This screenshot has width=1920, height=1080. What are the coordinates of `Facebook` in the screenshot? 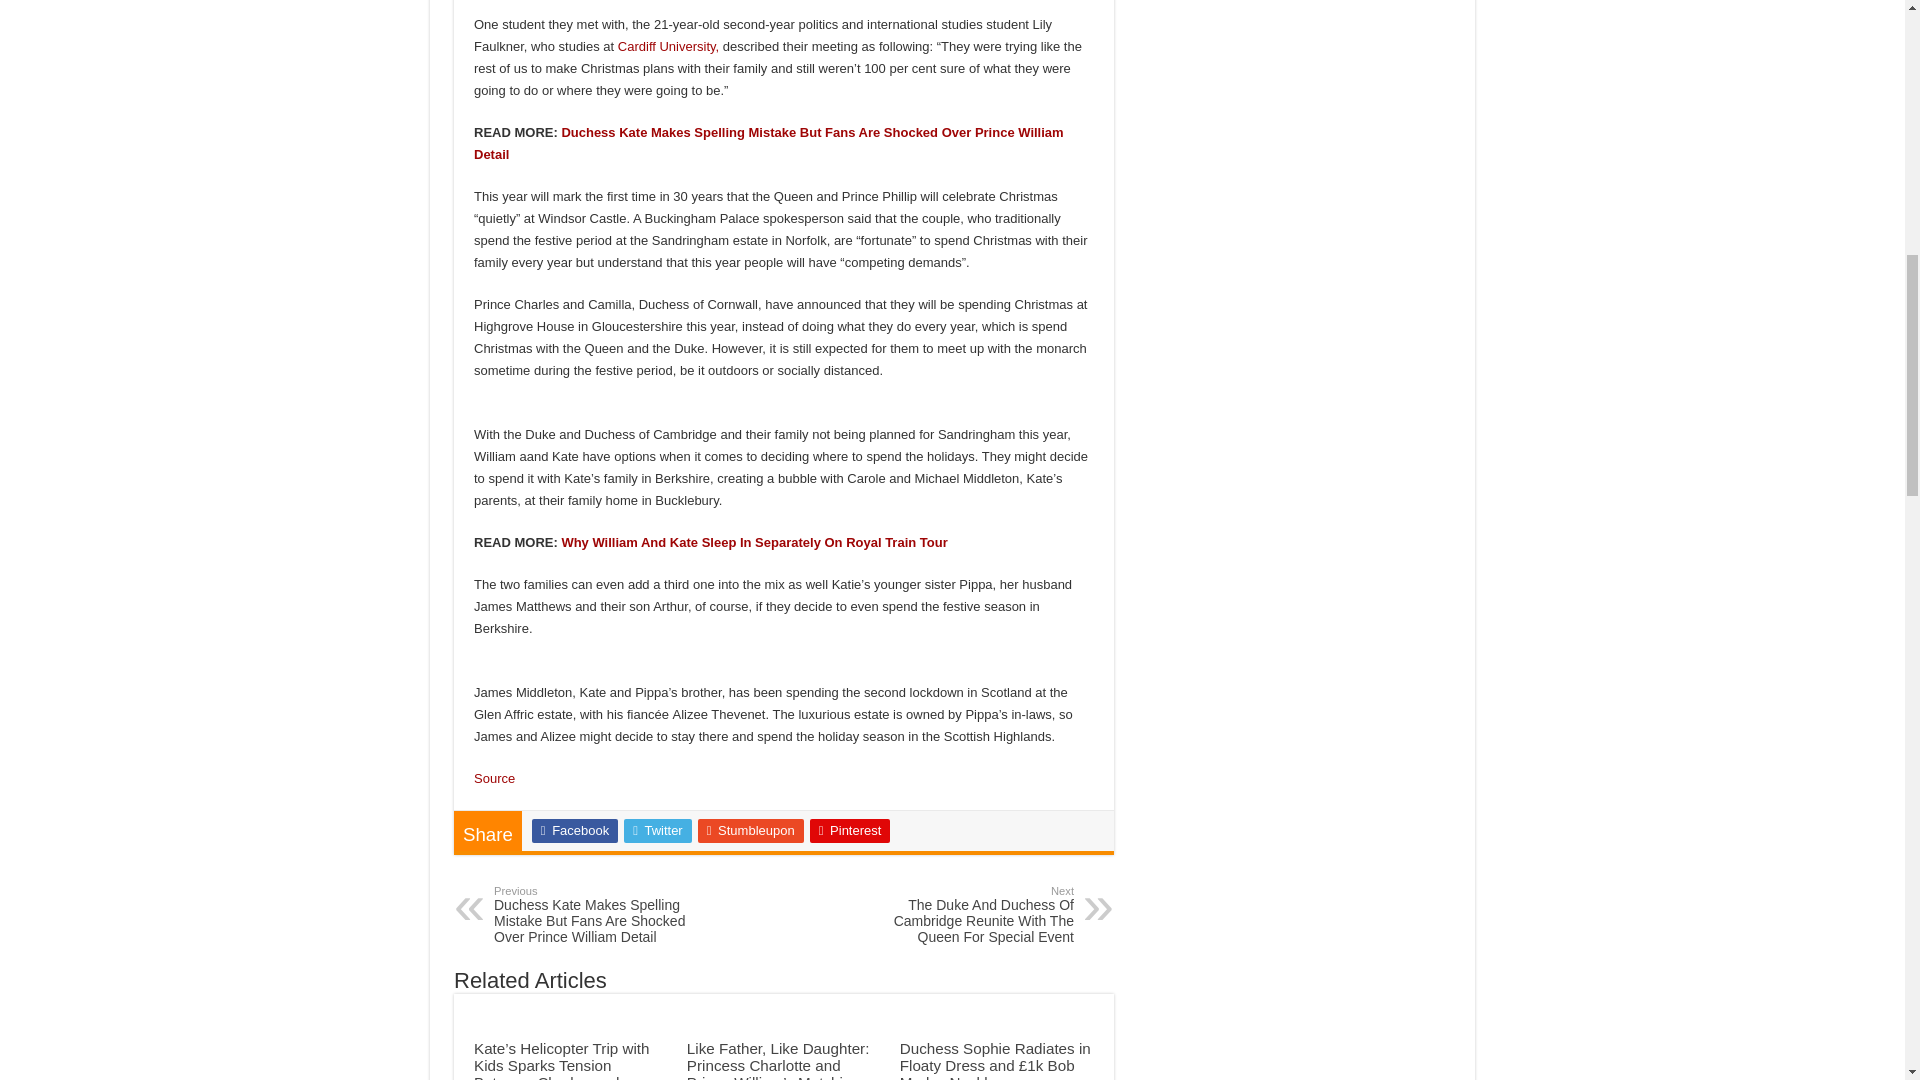 It's located at (574, 830).